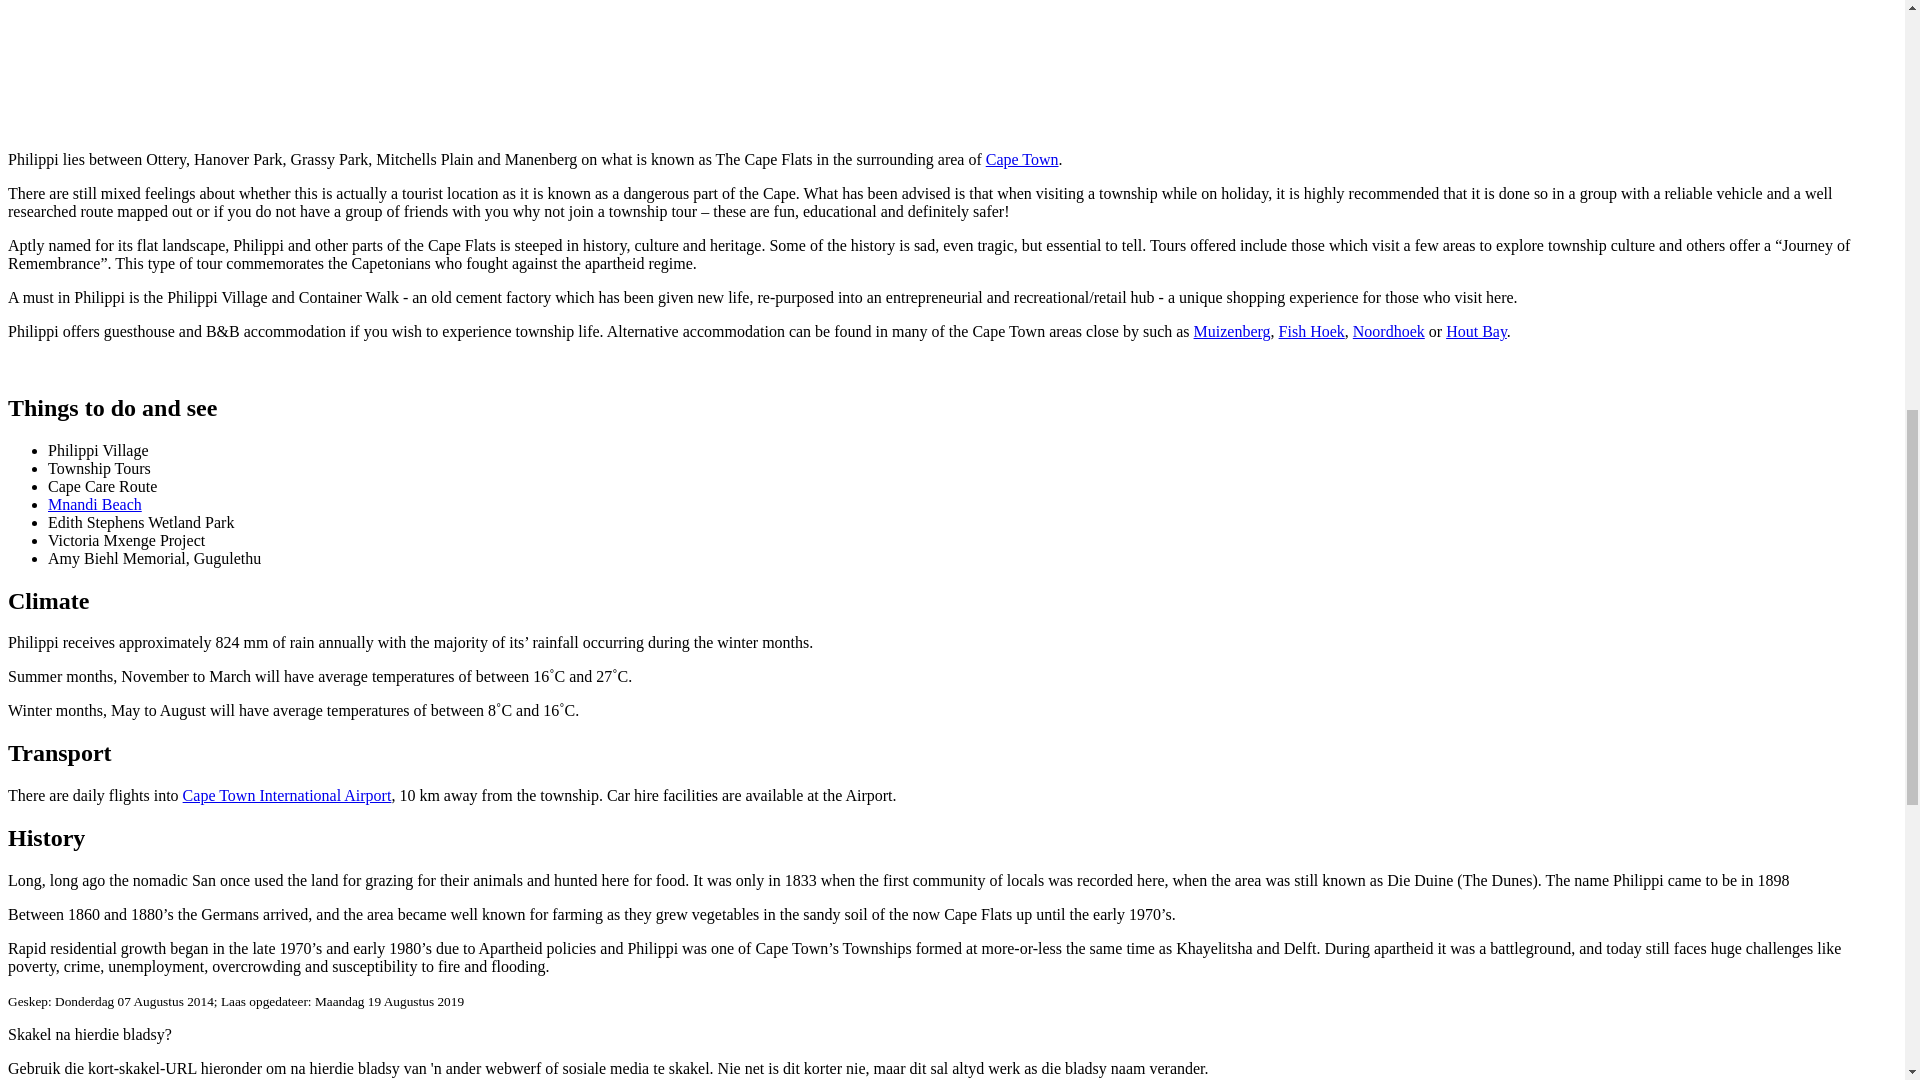 The height and width of the screenshot is (1080, 1920). Describe the element at coordinates (286, 795) in the screenshot. I see `Cape Town International Airport` at that location.